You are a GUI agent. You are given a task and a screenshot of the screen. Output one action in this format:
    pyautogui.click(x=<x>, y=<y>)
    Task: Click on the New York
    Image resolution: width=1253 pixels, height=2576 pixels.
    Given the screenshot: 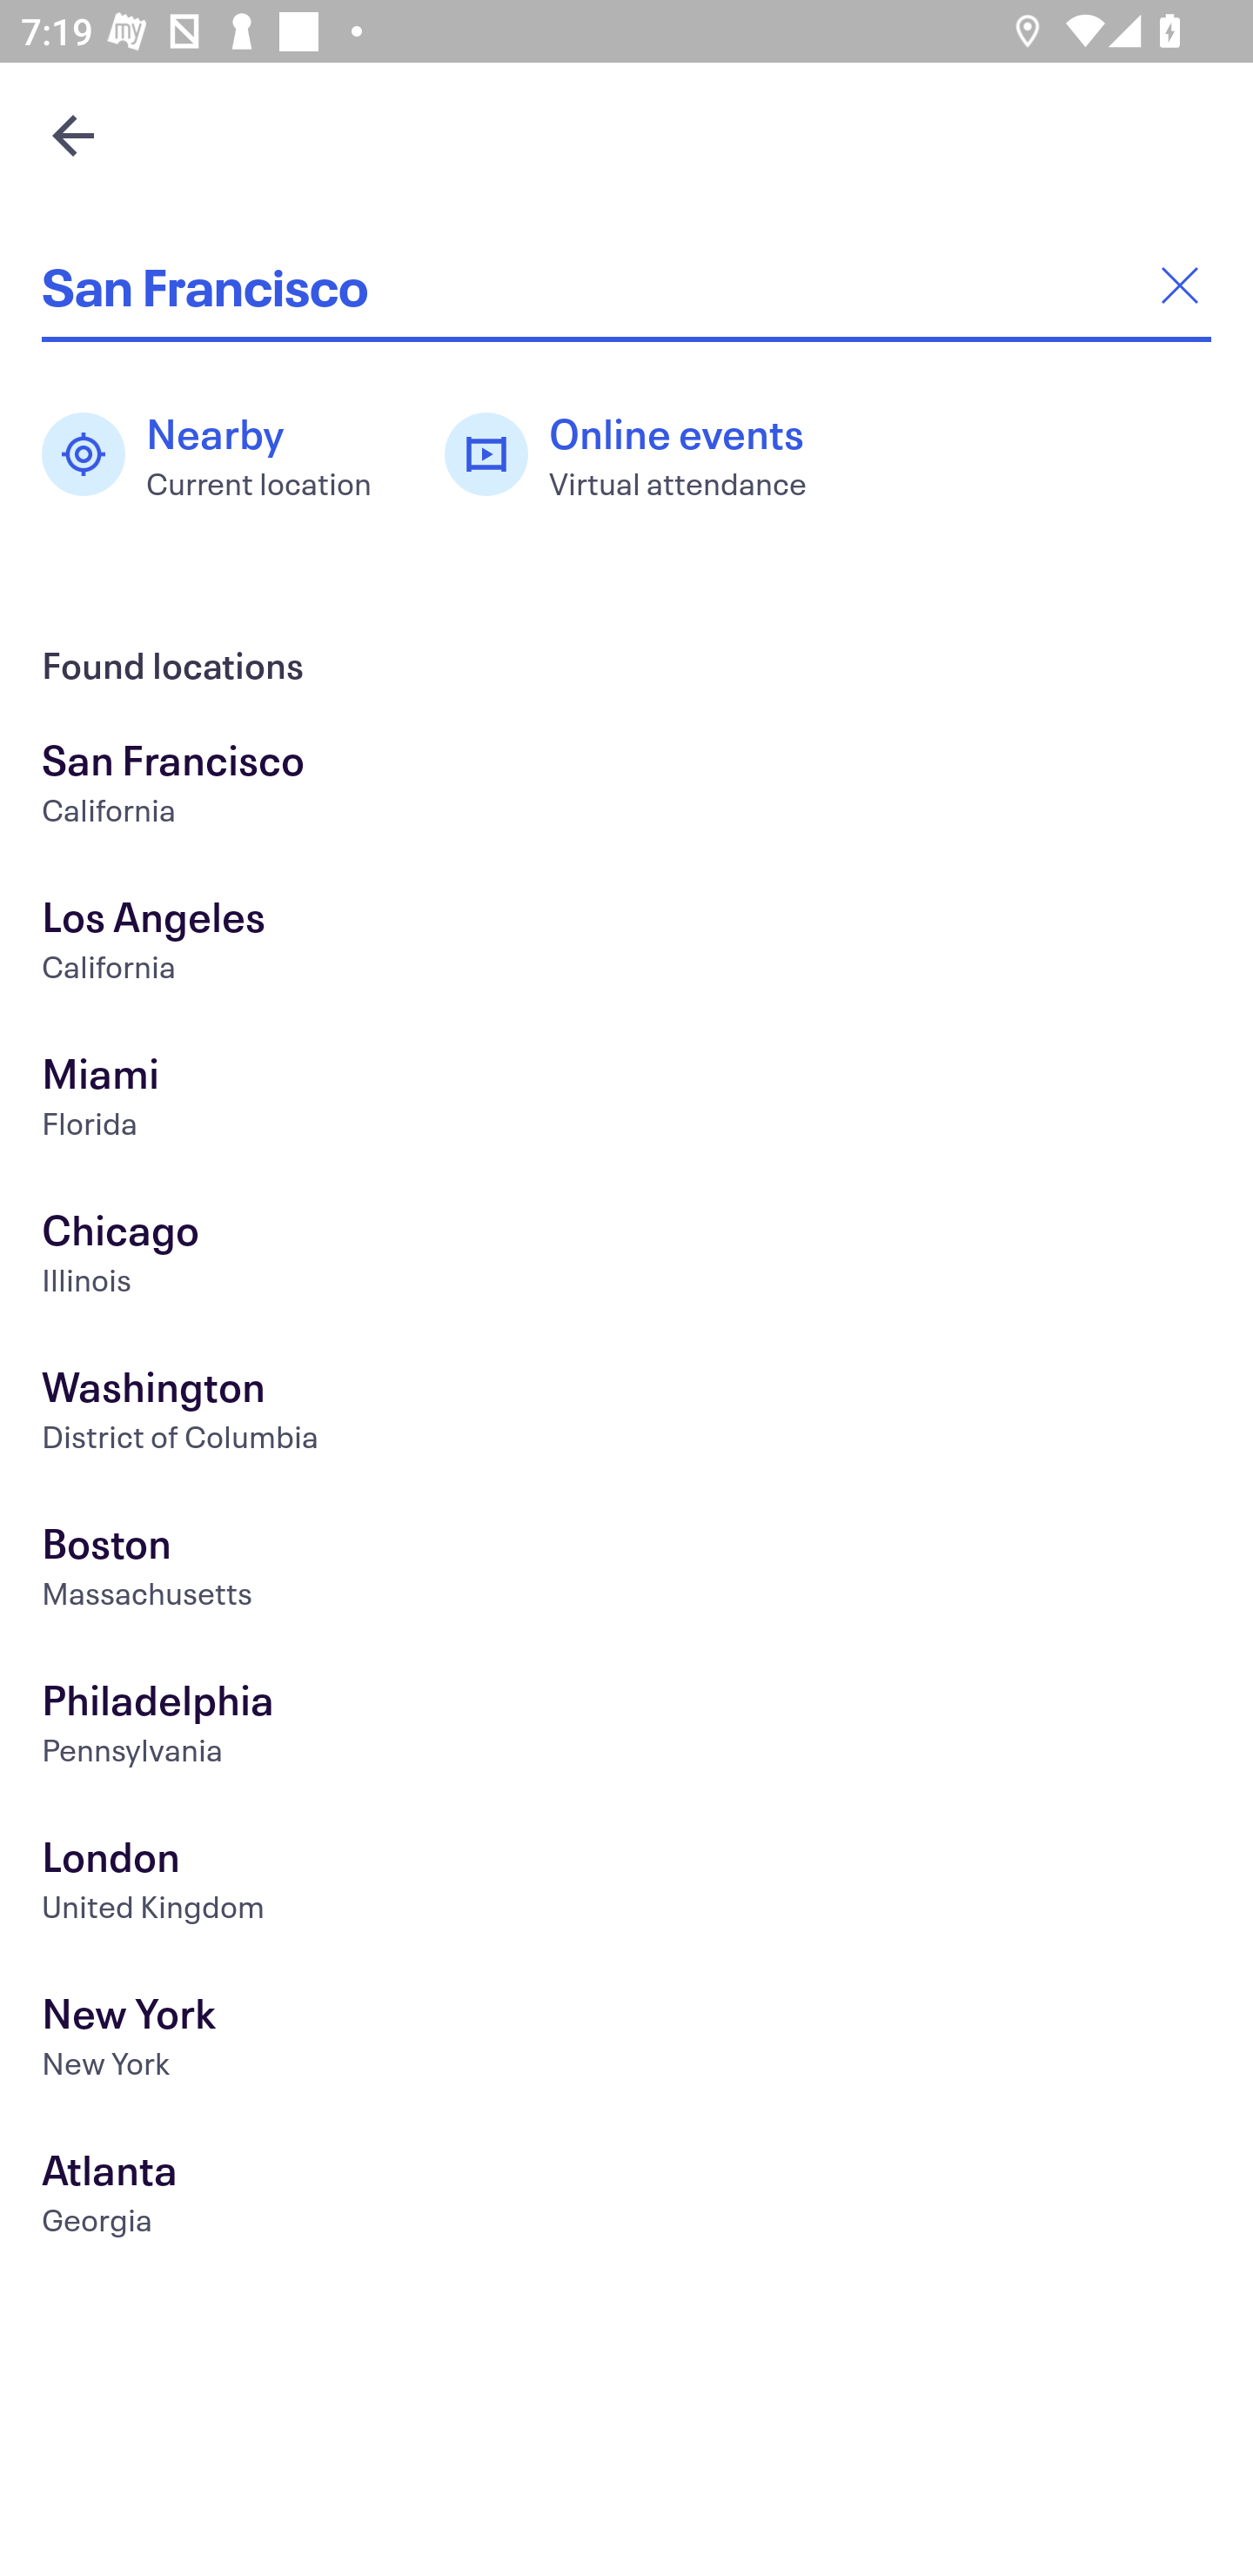 What is the action you would take?
    pyautogui.click(x=626, y=2042)
    